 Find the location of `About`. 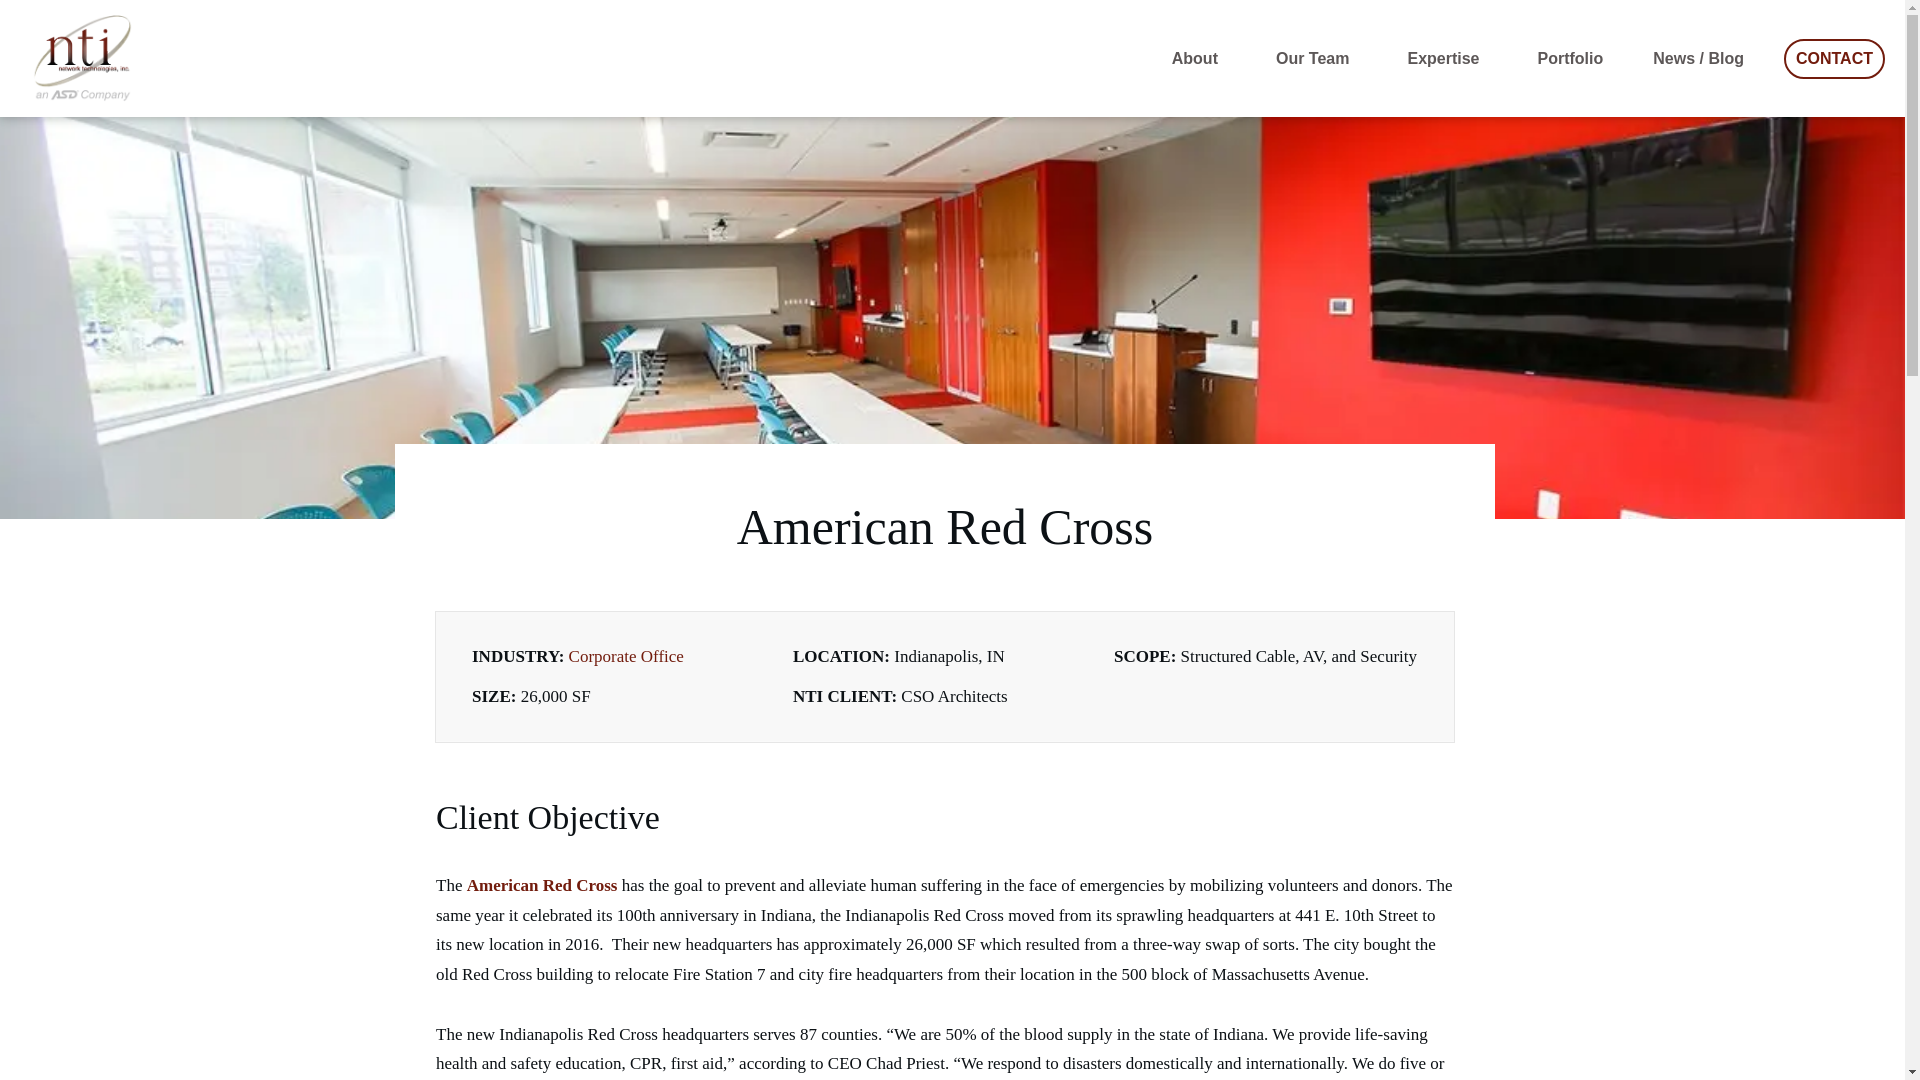

About is located at coordinates (1198, 58).